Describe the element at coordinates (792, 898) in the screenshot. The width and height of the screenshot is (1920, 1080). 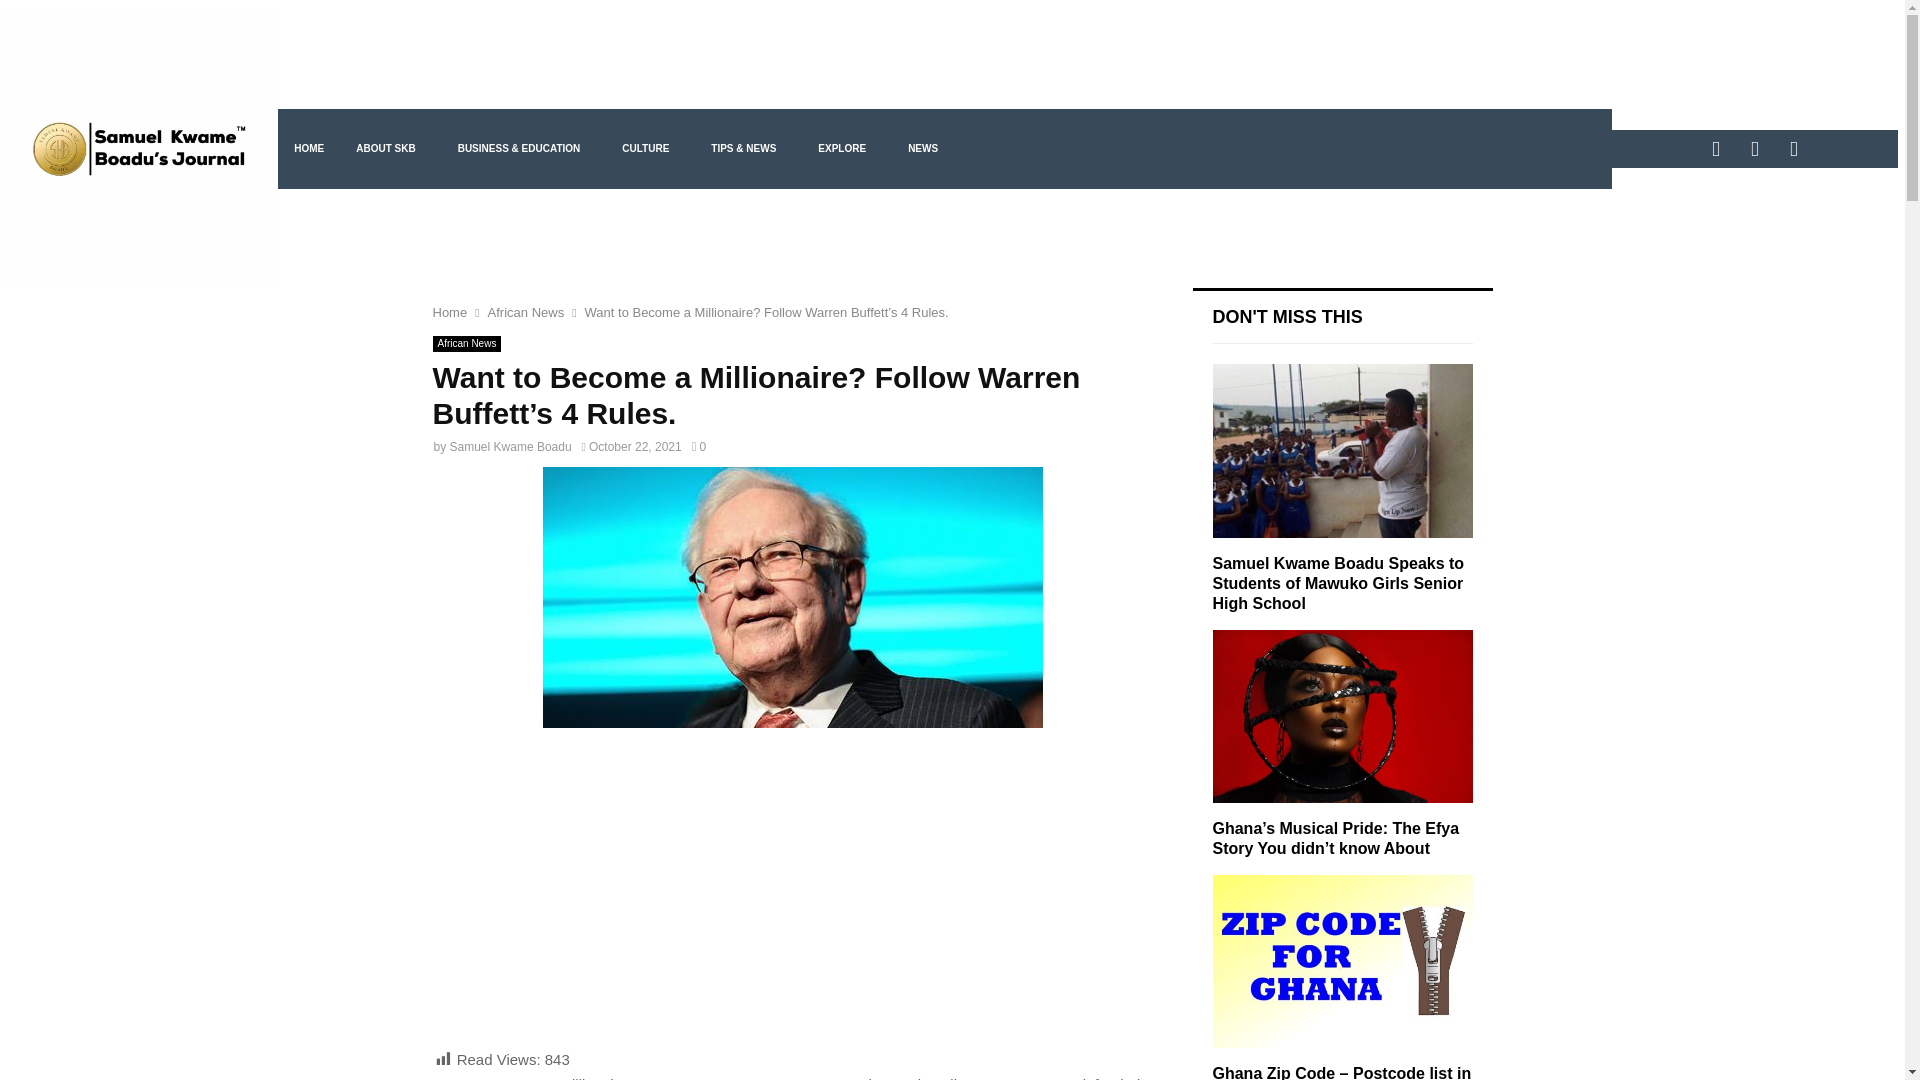
I see `Advertisement` at that location.